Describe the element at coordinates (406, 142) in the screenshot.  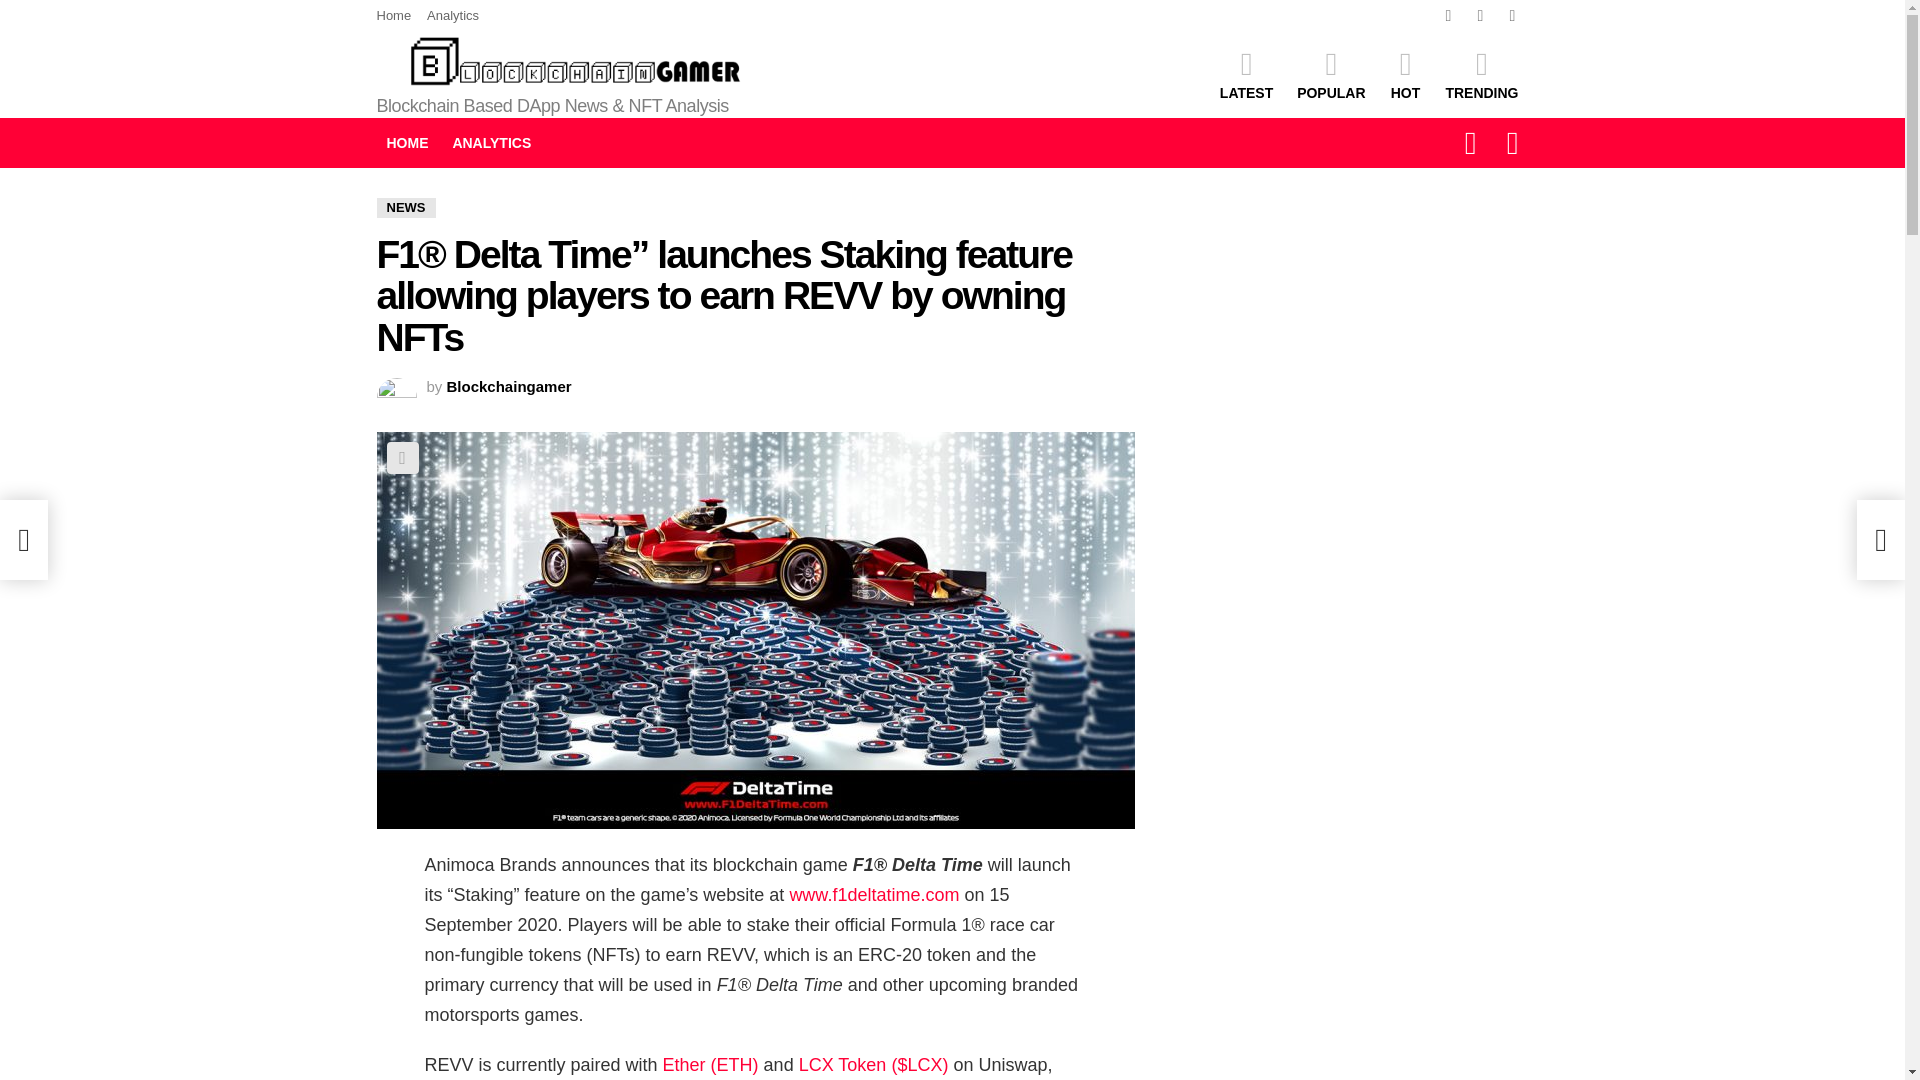
I see `HOME` at that location.